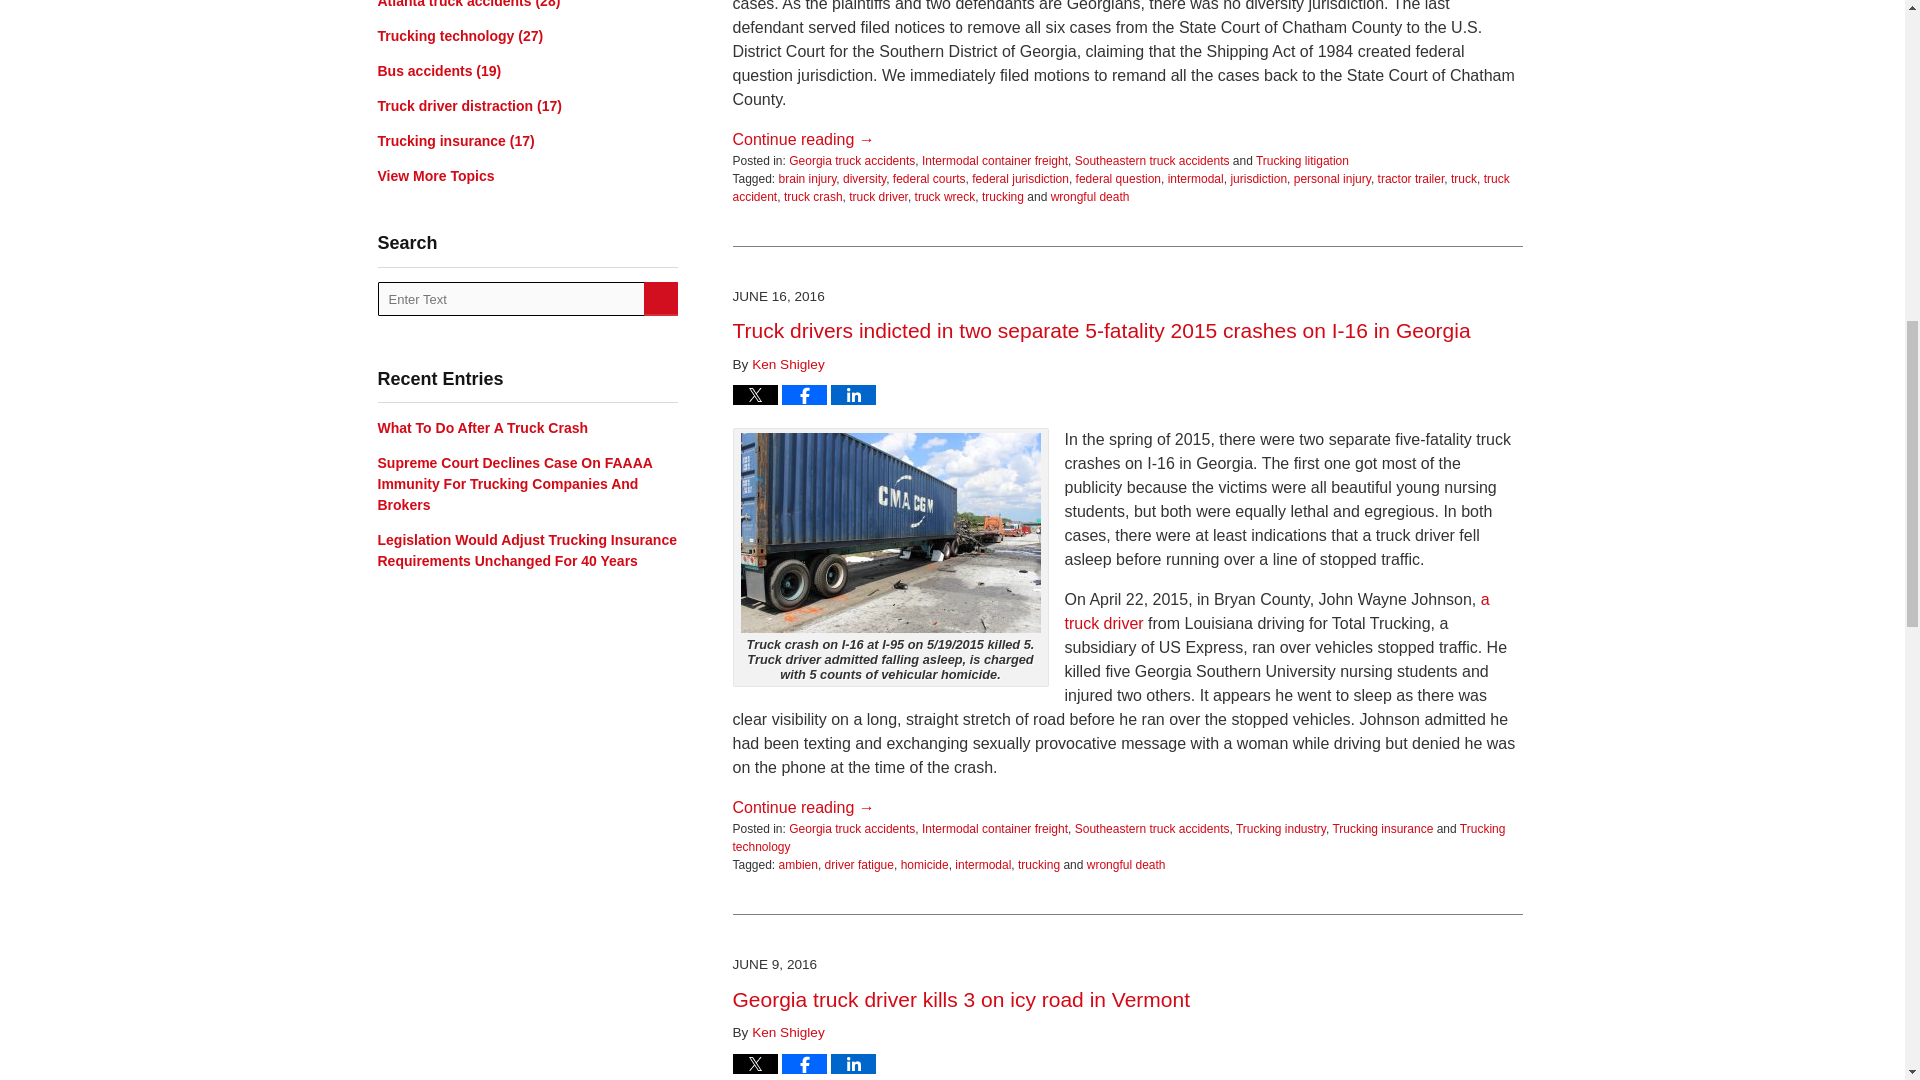  I want to click on View all posts tagged with federal courts, so click(928, 178).